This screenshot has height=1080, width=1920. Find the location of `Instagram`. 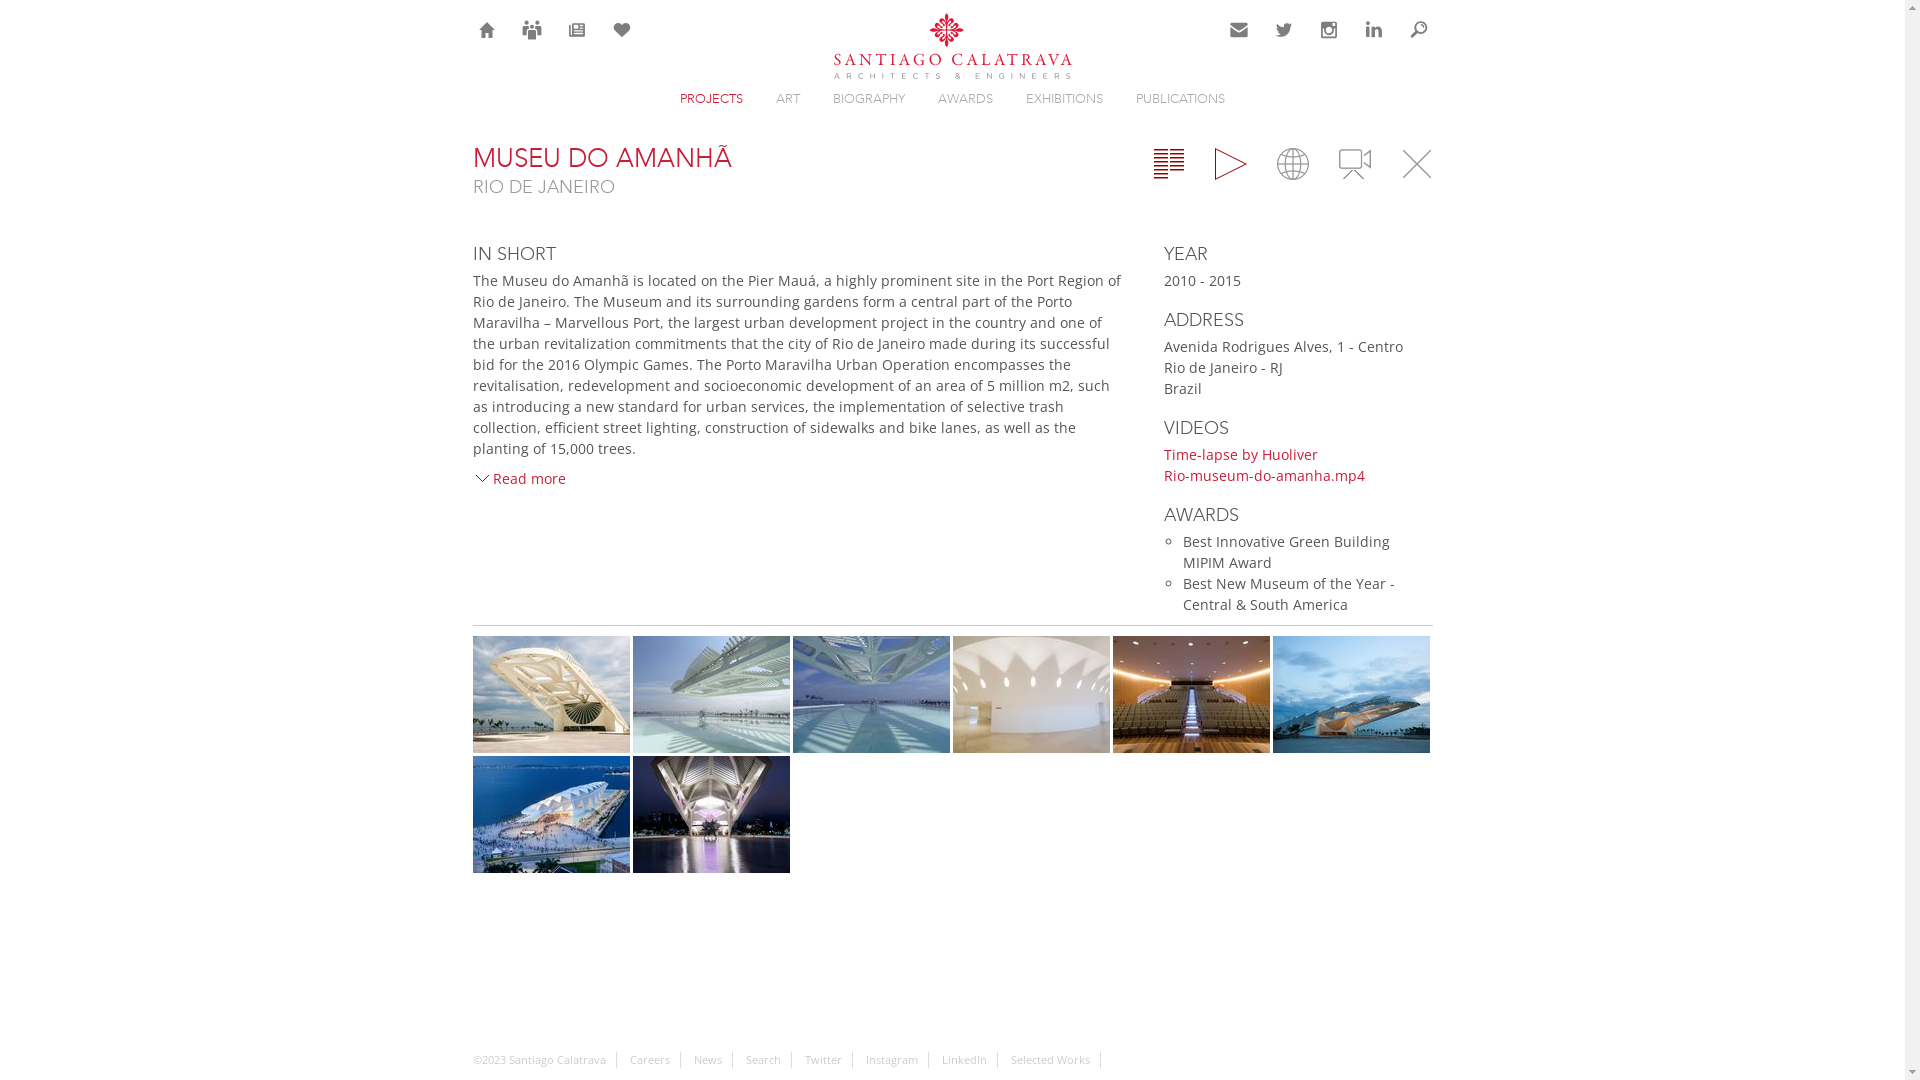

Instagram is located at coordinates (892, 1060).